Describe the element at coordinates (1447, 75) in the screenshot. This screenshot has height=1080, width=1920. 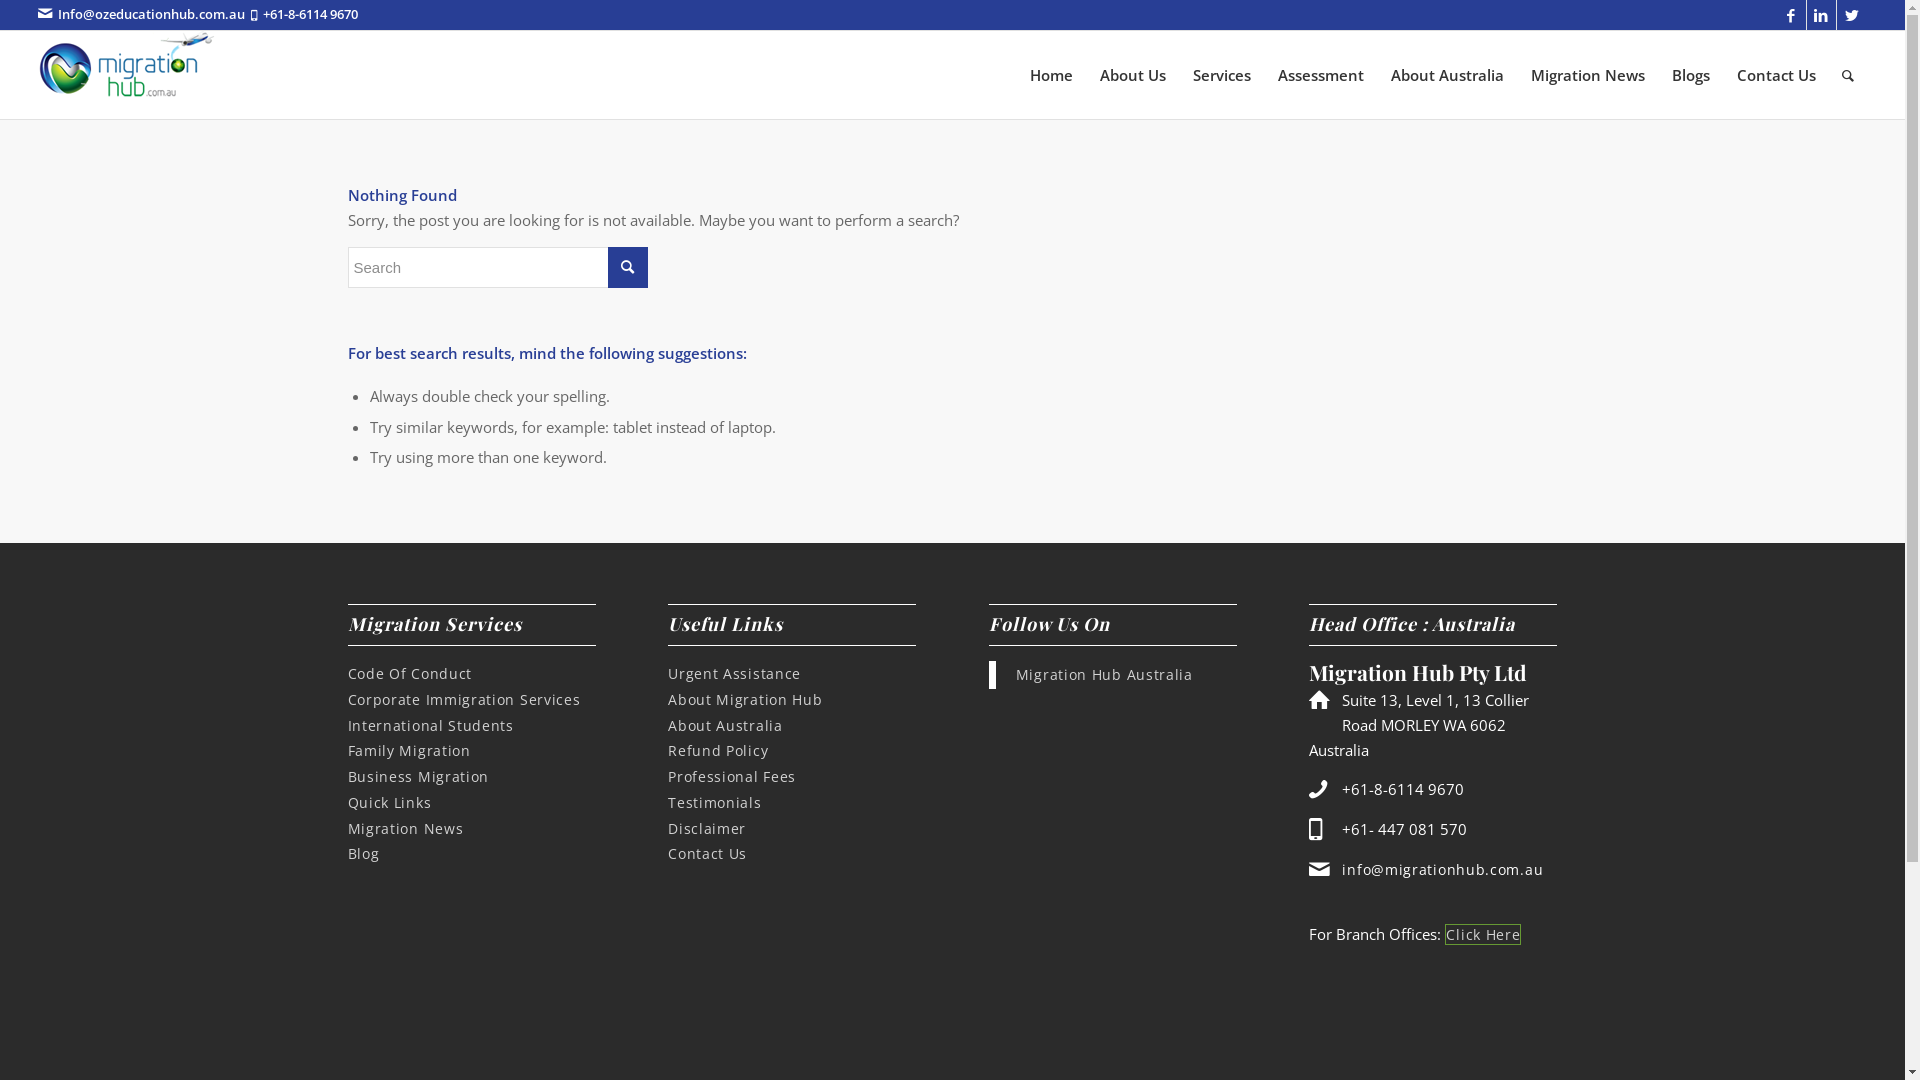
I see `About Australia` at that location.